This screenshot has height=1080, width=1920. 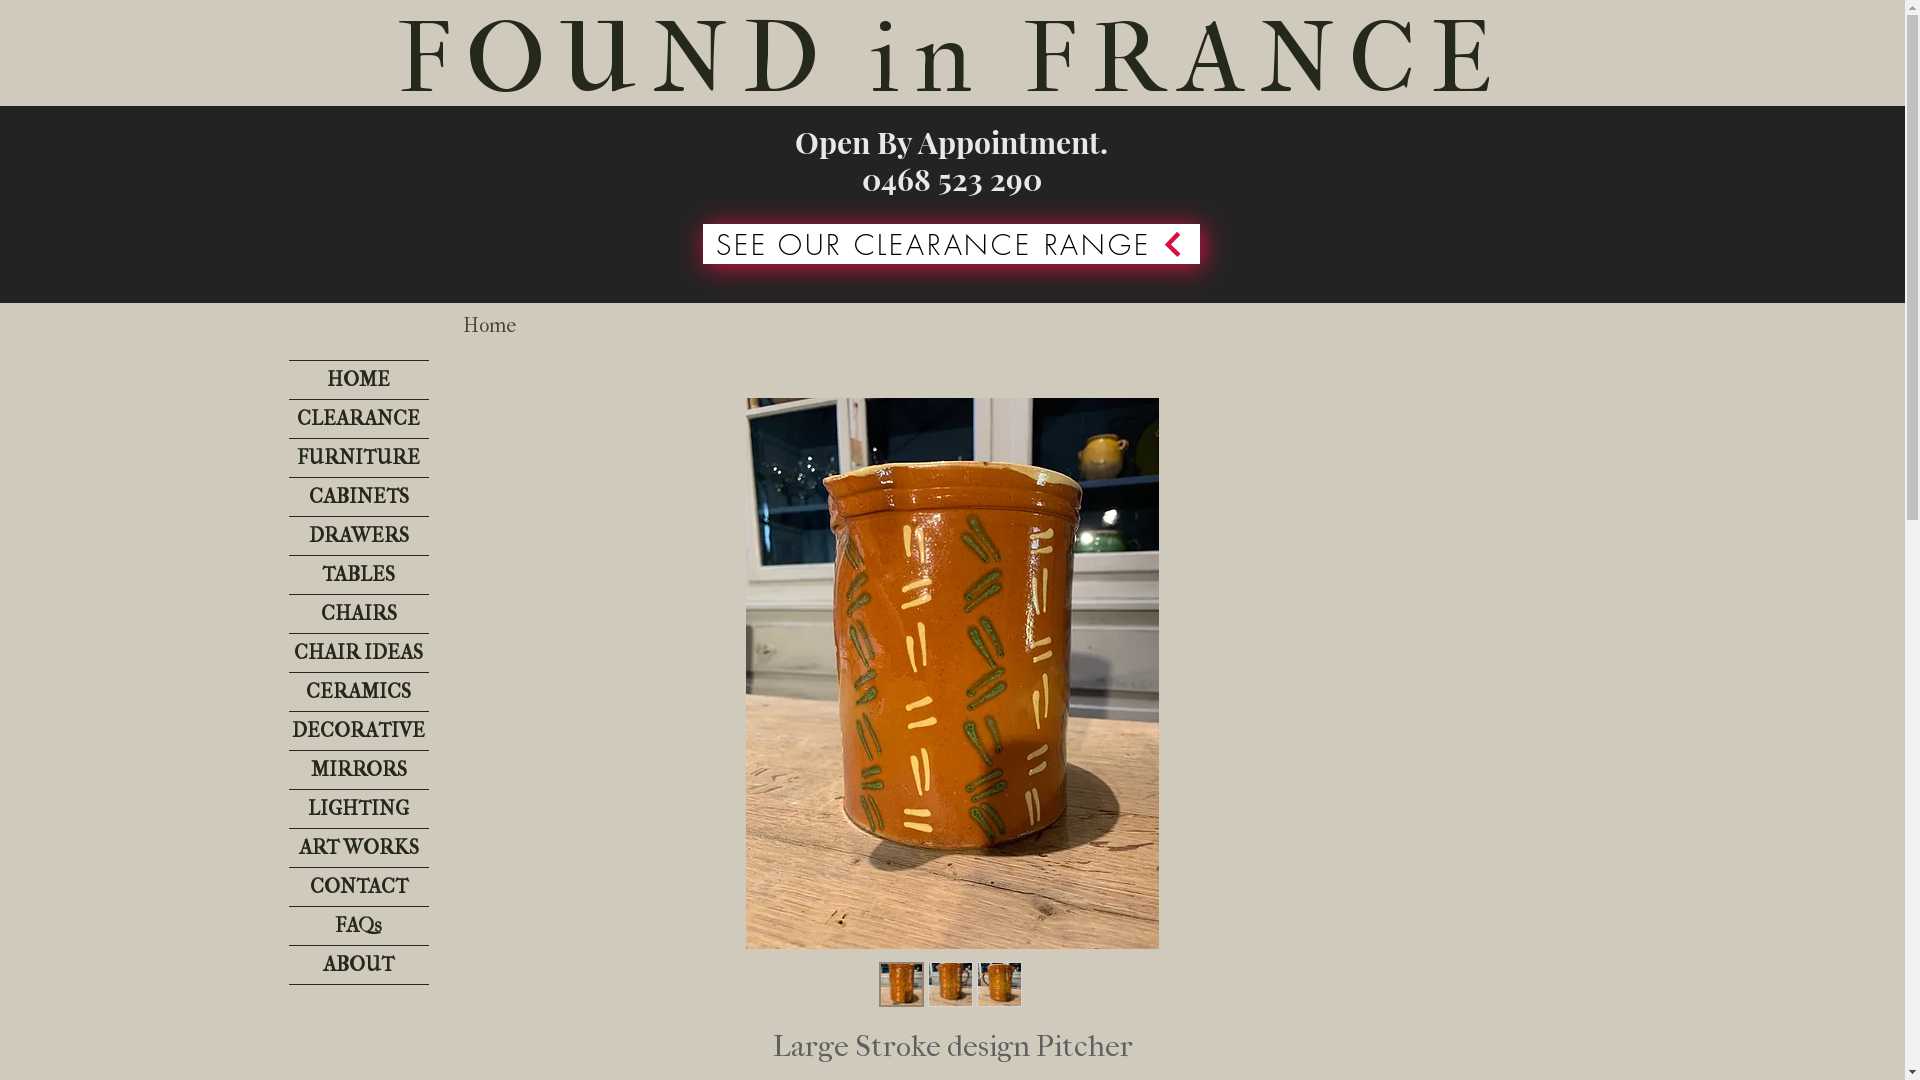 What do you see at coordinates (358, 458) in the screenshot?
I see `FURNITURE` at bounding box center [358, 458].